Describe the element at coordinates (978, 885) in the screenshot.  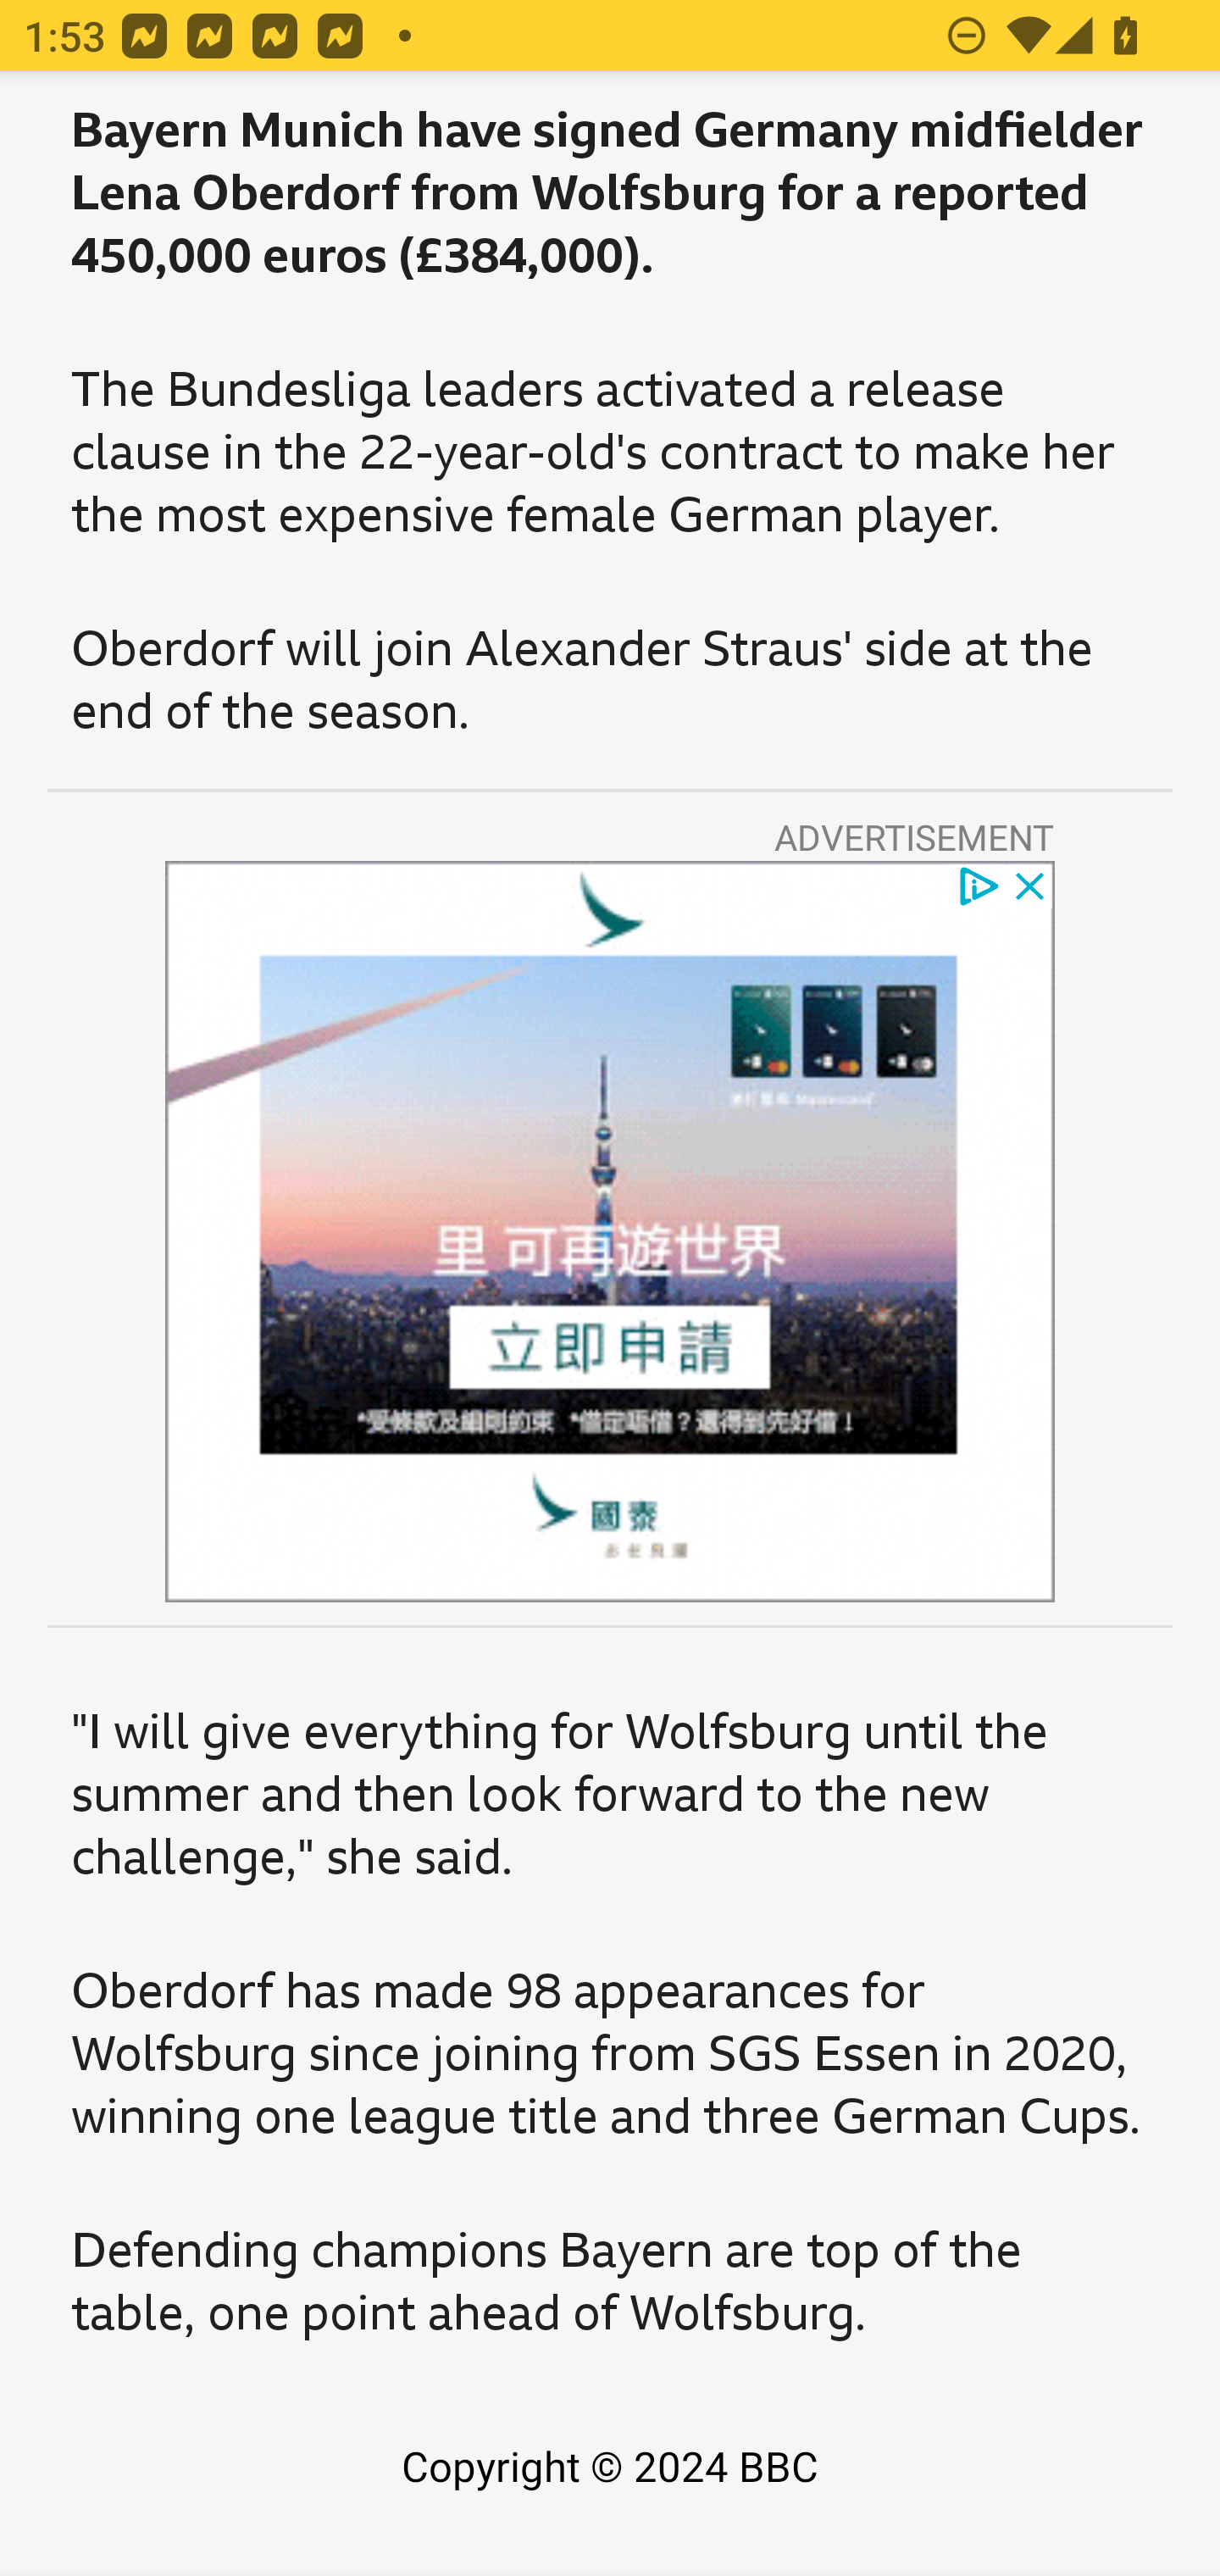
I see `privacy_small` at that location.